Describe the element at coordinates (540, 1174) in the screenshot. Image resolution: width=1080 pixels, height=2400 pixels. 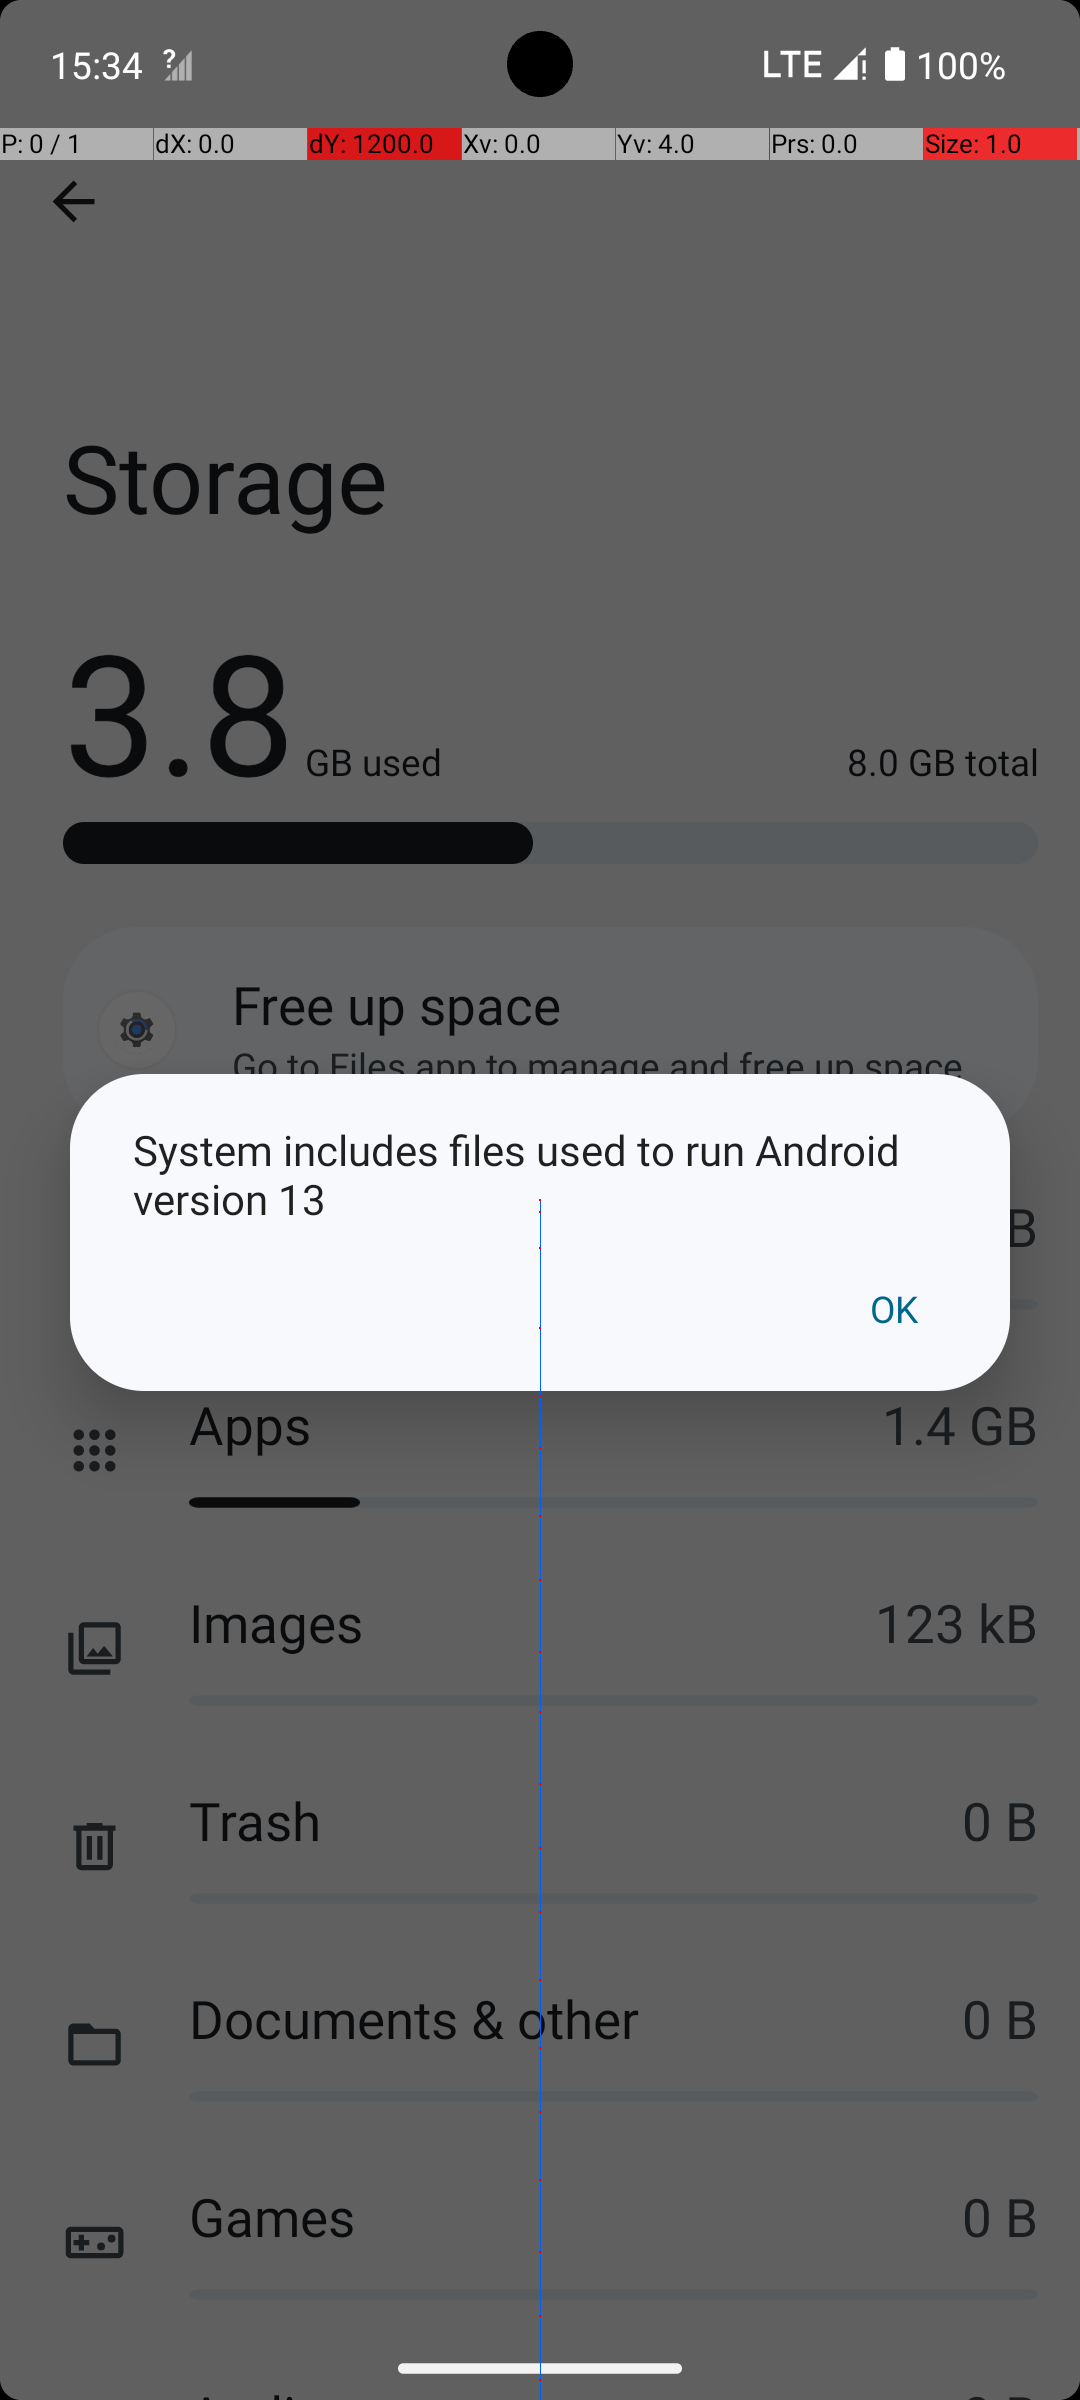
I see `System includes files used to run Android version 13` at that location.